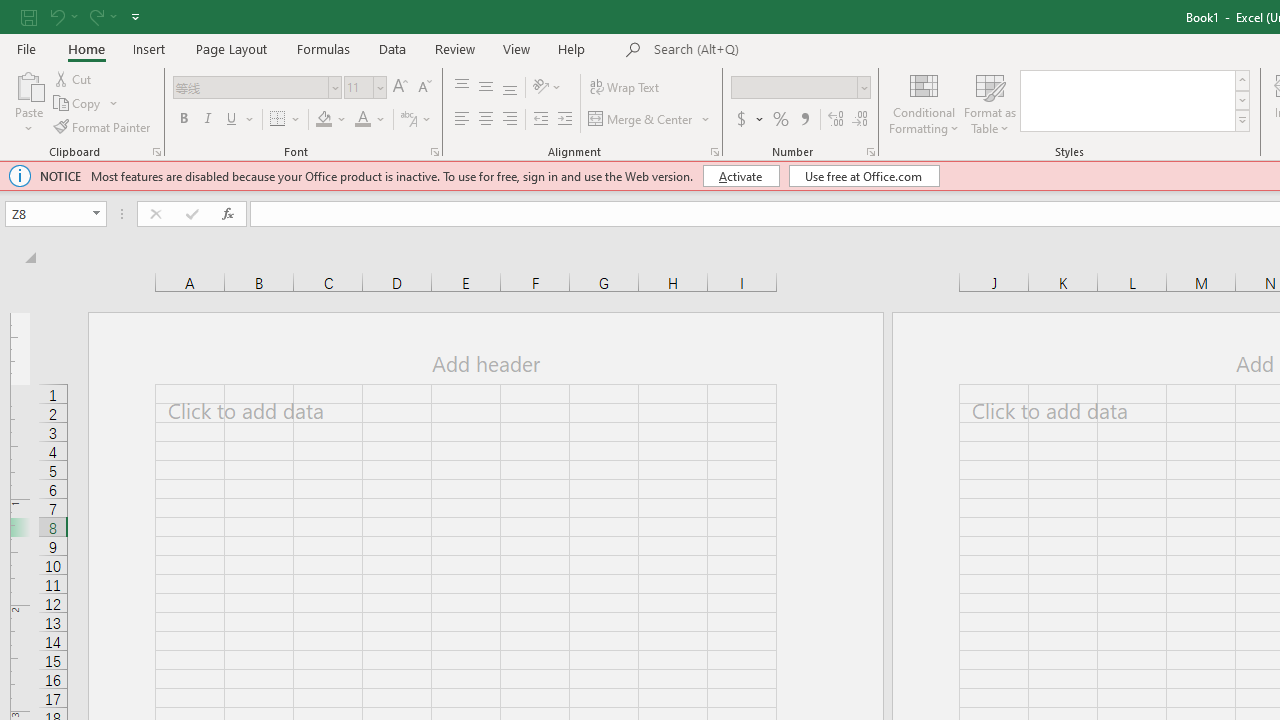 The height and width of the screenshot is (720, 1280). What do you see at coordinates (424, 88) in the screenshot?
I see `Decrease Font Size` at bounding box center [424, 88].